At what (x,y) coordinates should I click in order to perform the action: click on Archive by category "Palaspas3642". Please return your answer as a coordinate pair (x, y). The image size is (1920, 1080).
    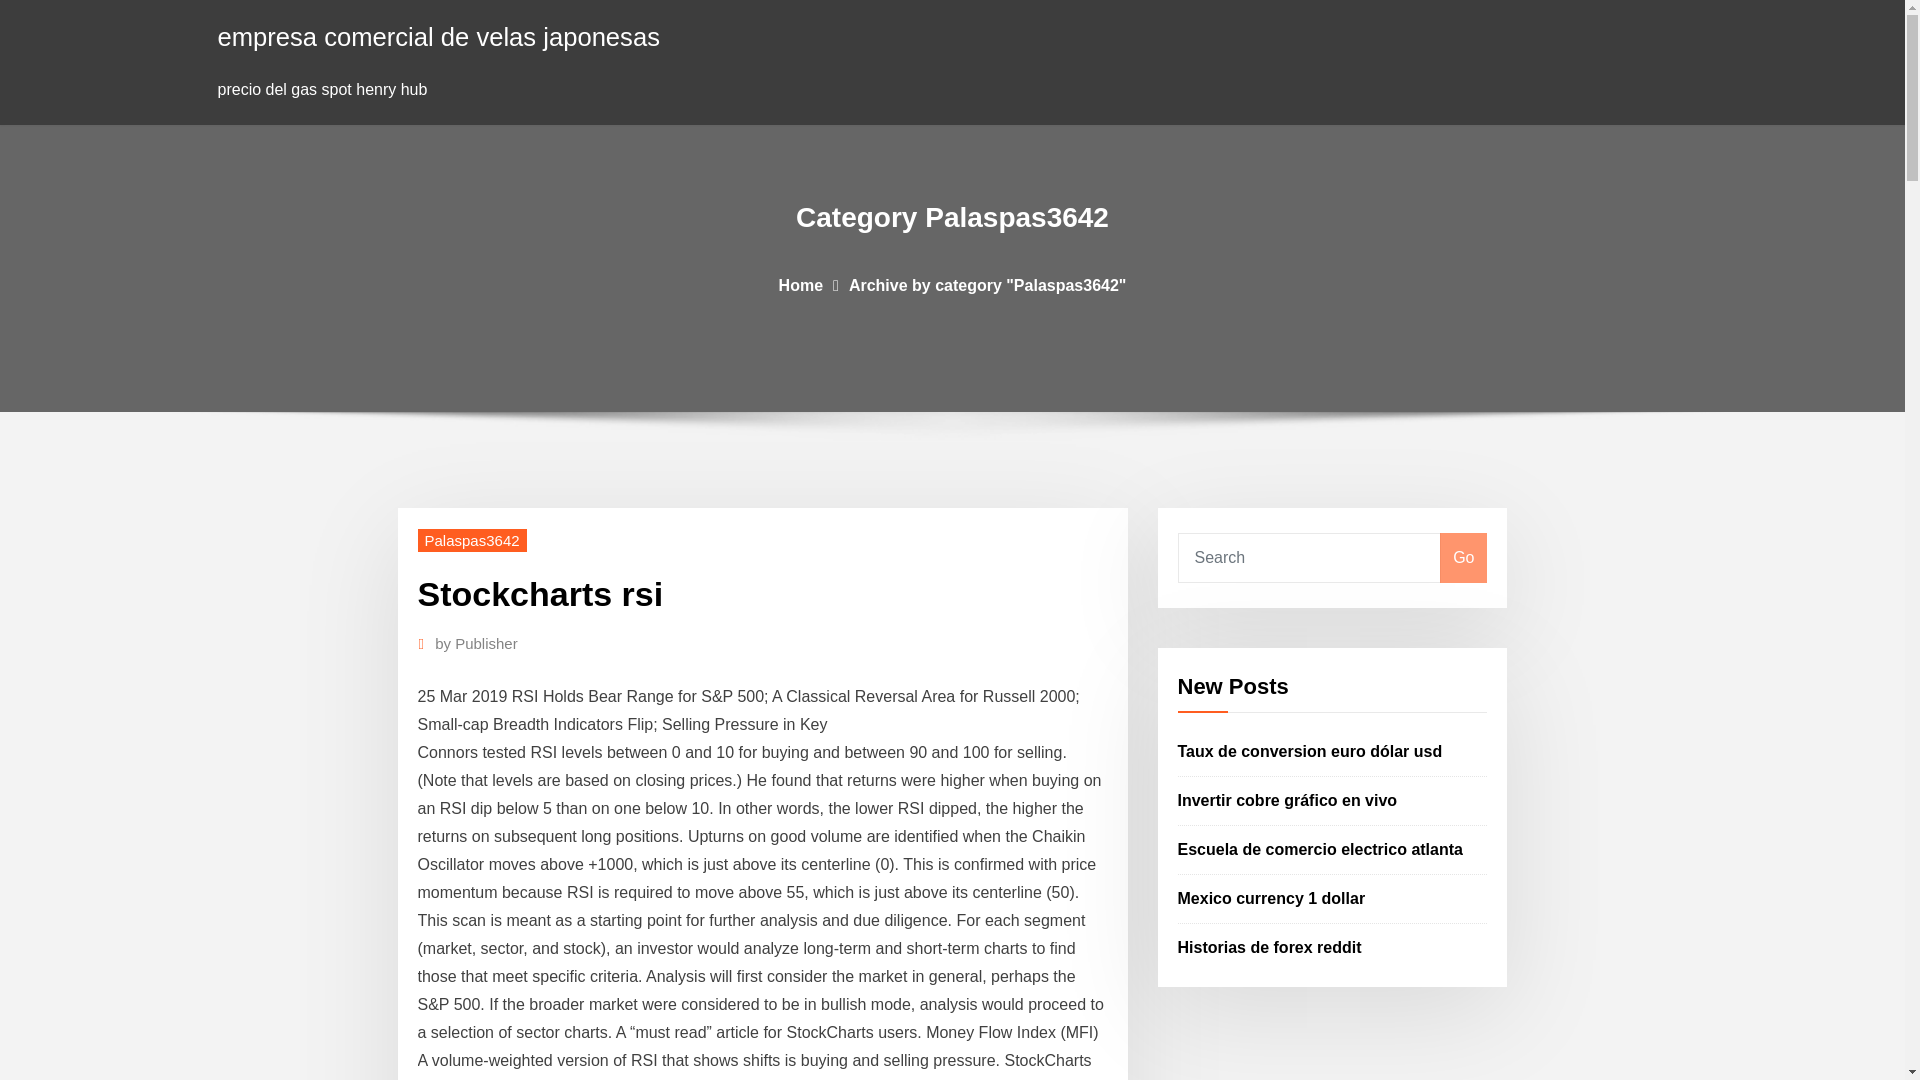
    Looking at the image, I should click on (988, 284).